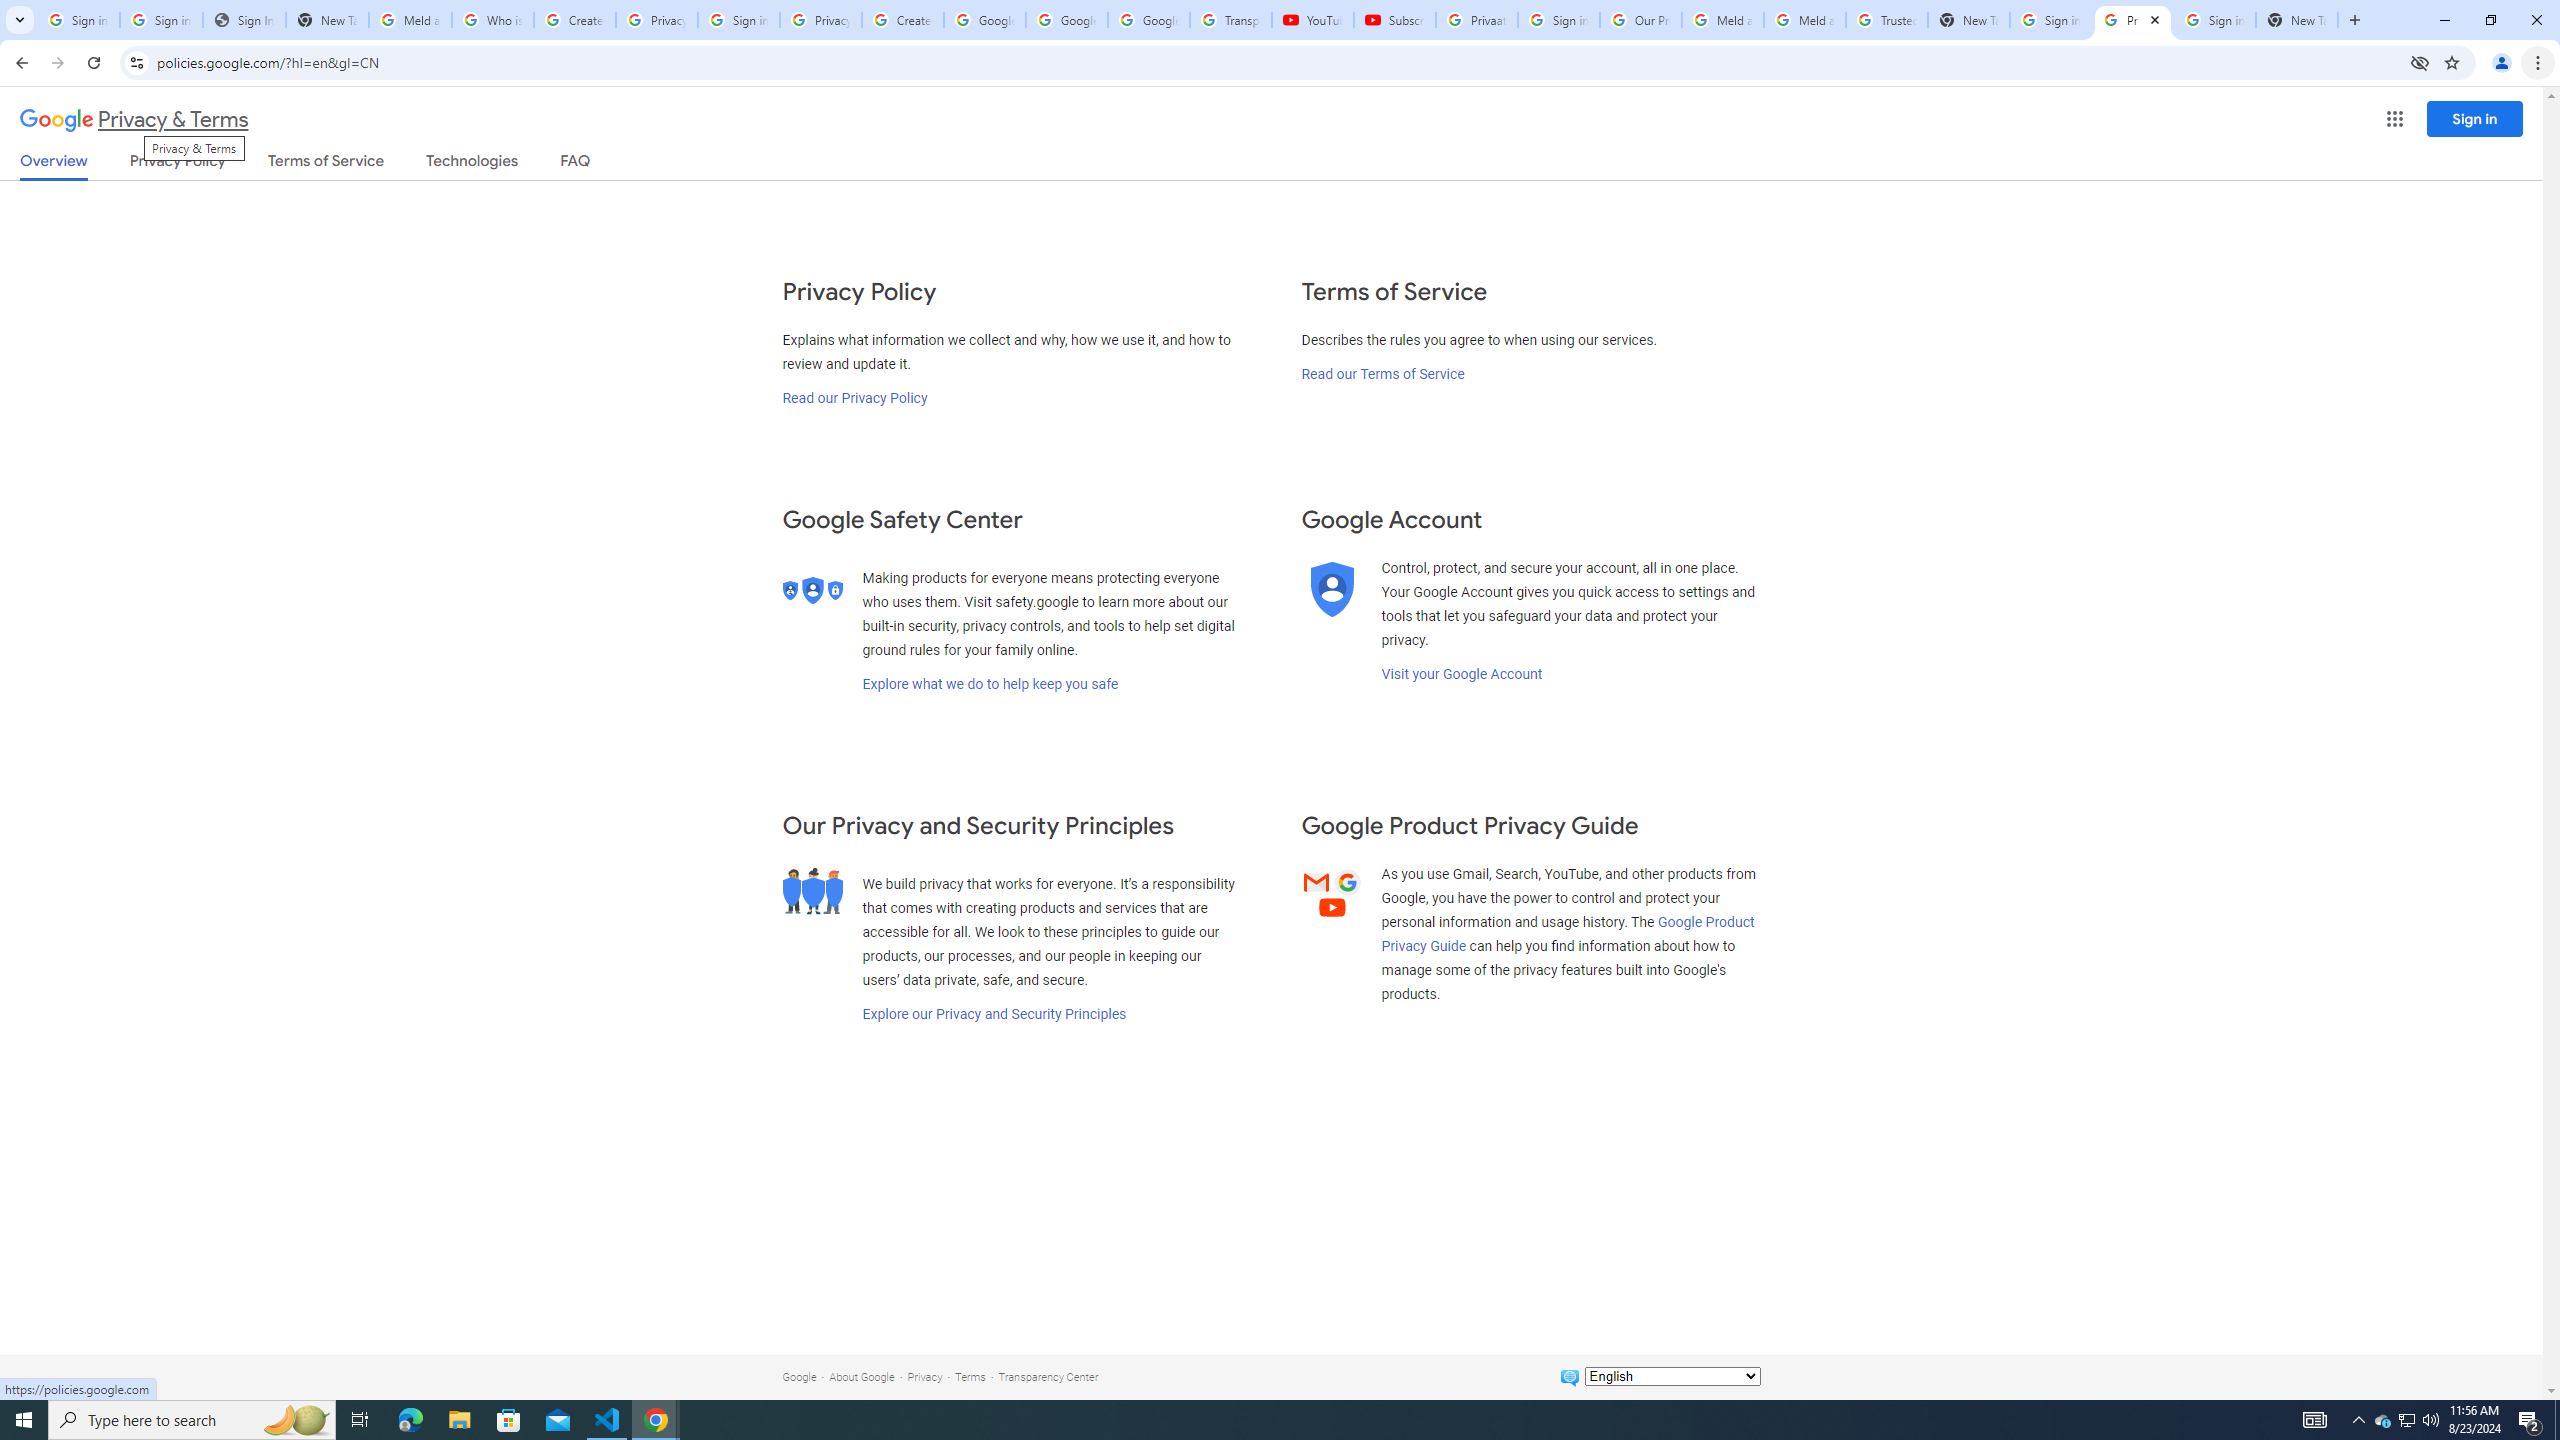 The height and width of the screenshot is (1440, 2560). I want to click on Restore, so click(2490, 20).